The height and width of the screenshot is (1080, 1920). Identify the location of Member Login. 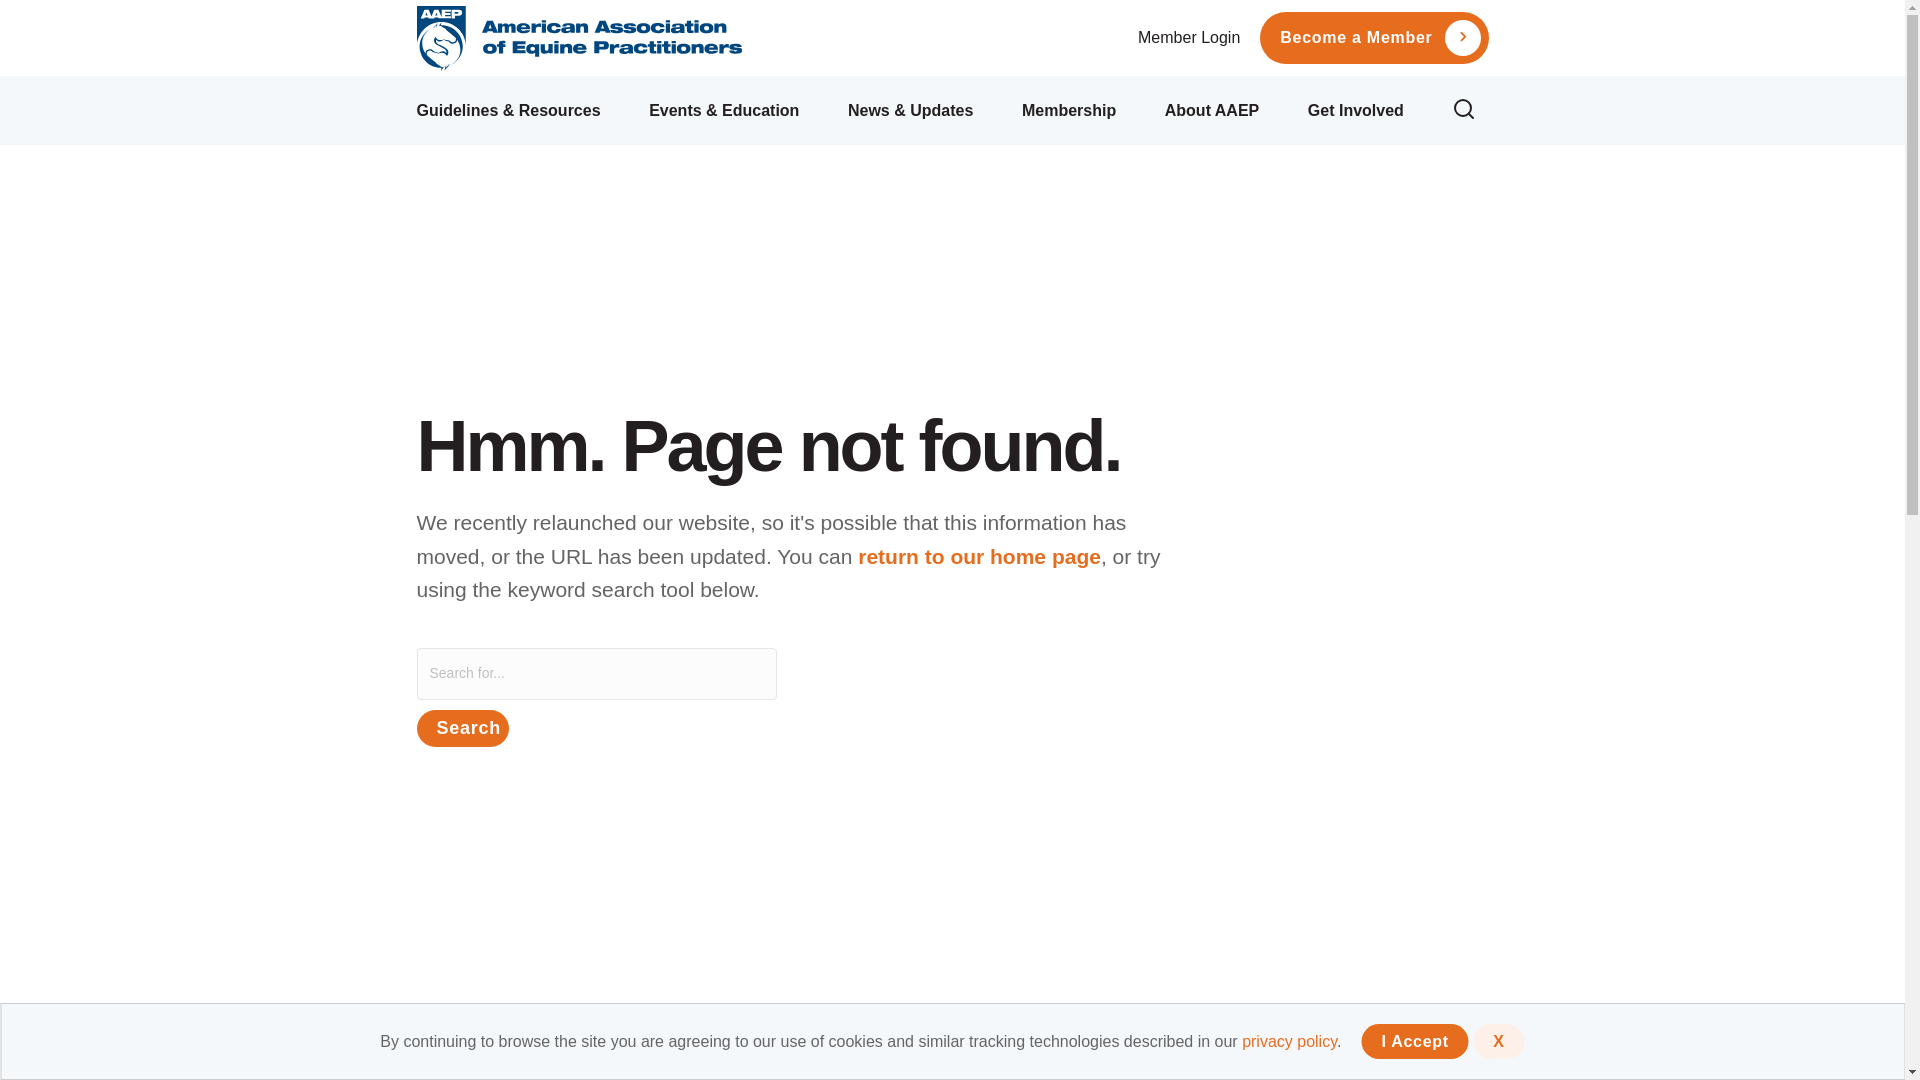
(1189, 38).